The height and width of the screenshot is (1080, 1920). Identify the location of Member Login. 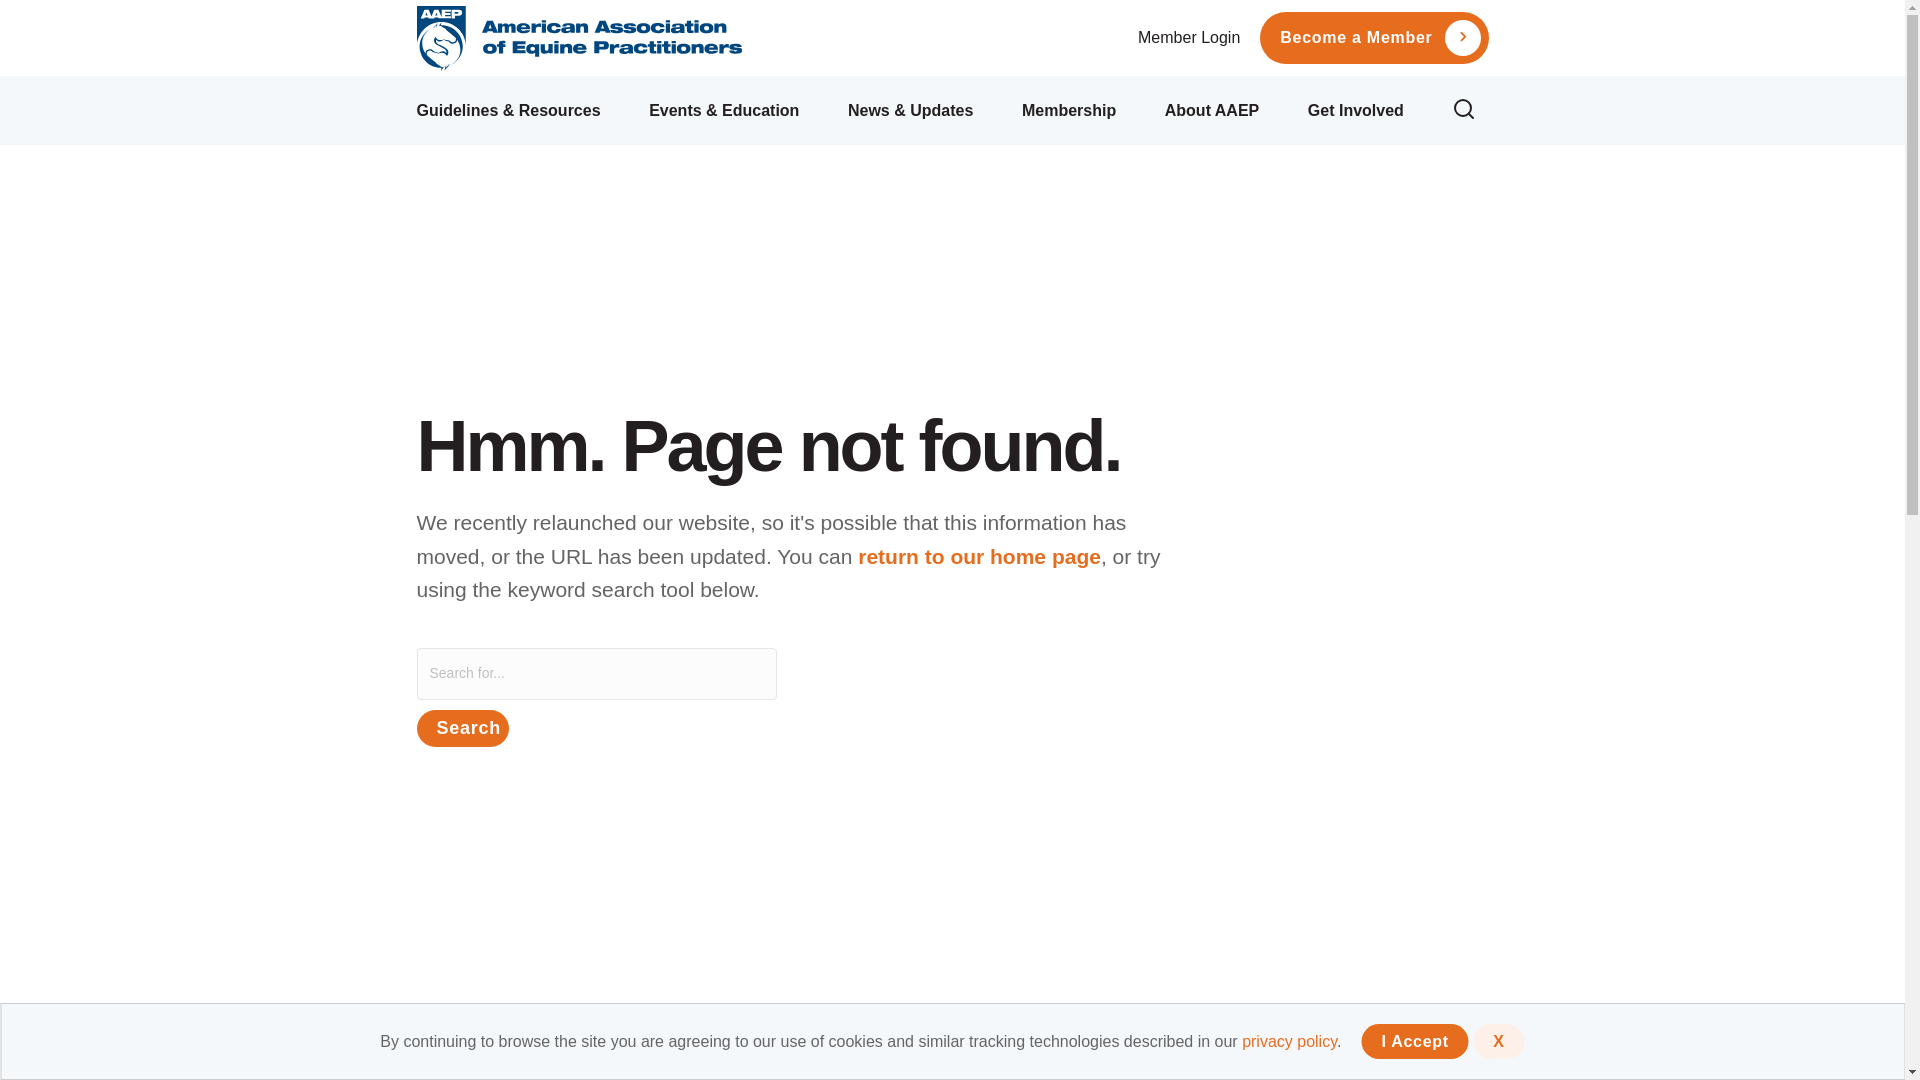
(1189, 38).